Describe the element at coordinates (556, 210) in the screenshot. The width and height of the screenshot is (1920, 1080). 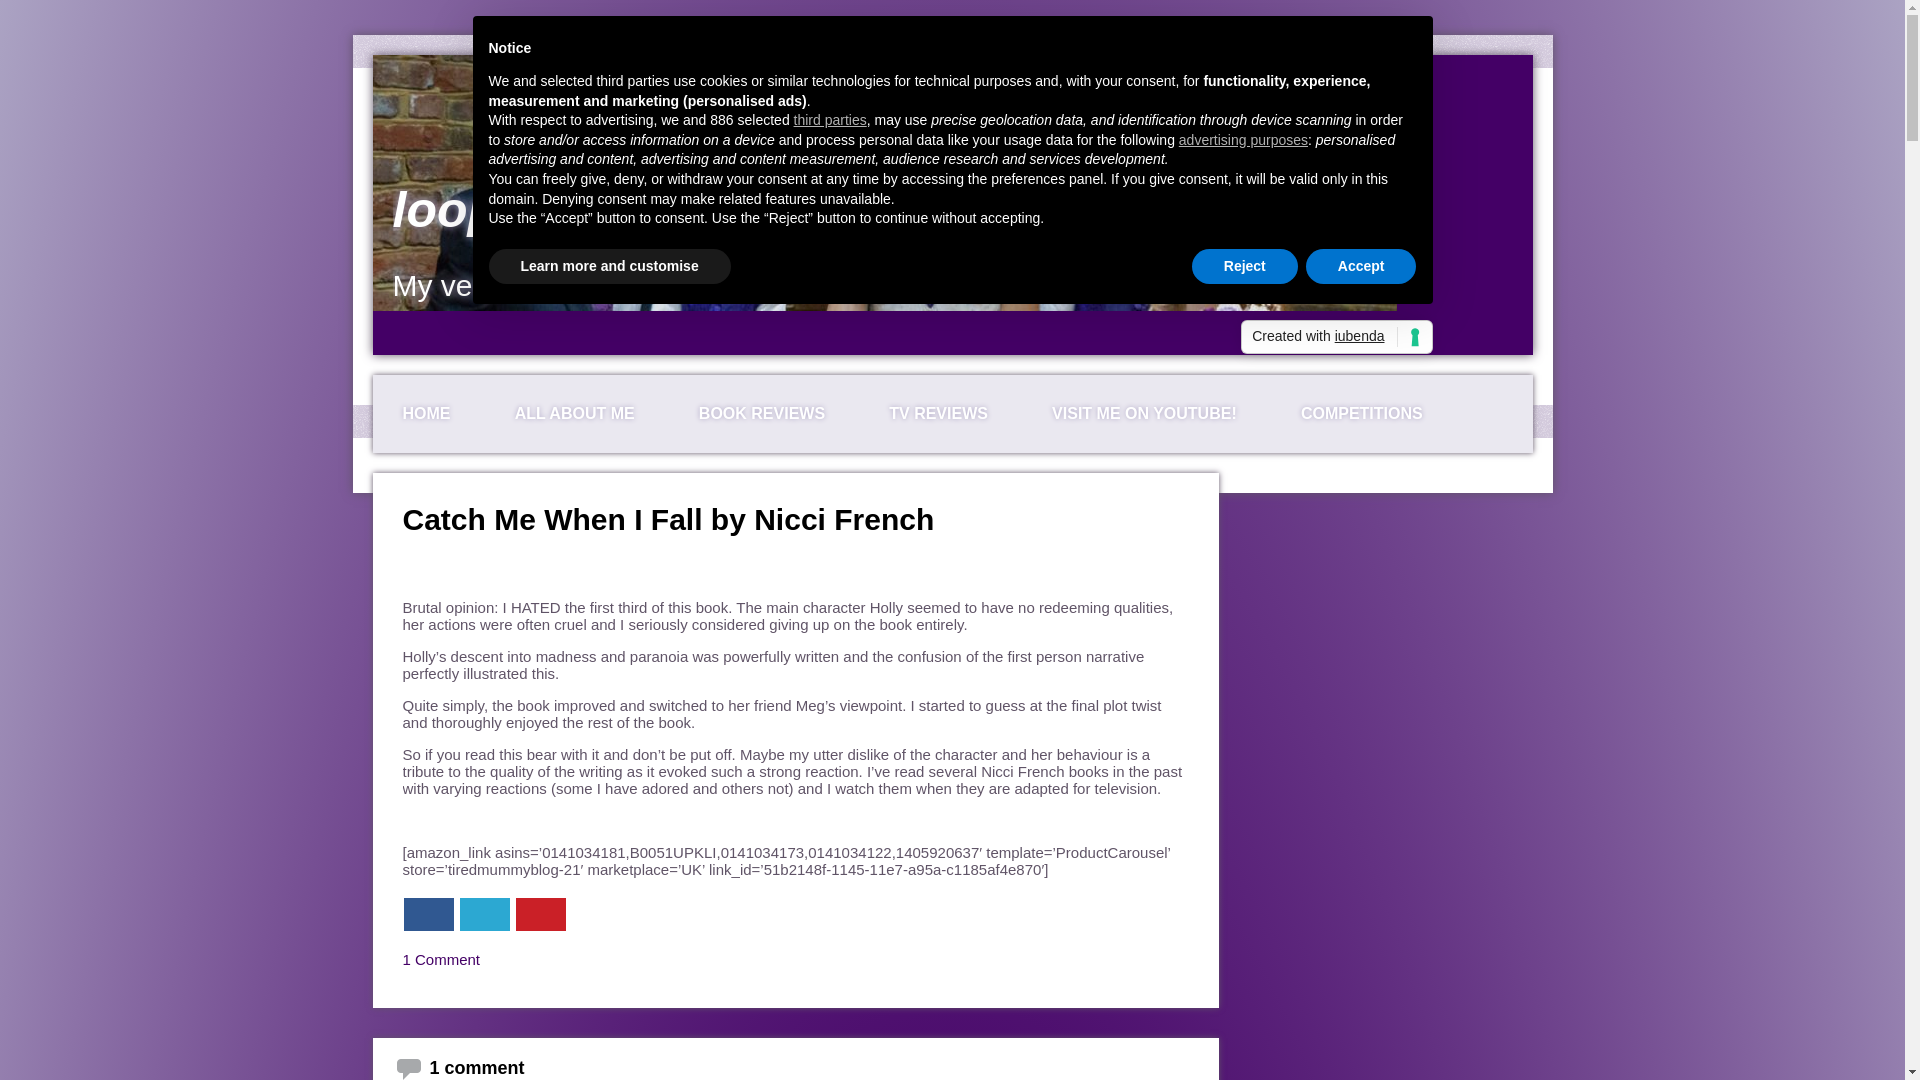
I see `loopyloulaura` at that location.